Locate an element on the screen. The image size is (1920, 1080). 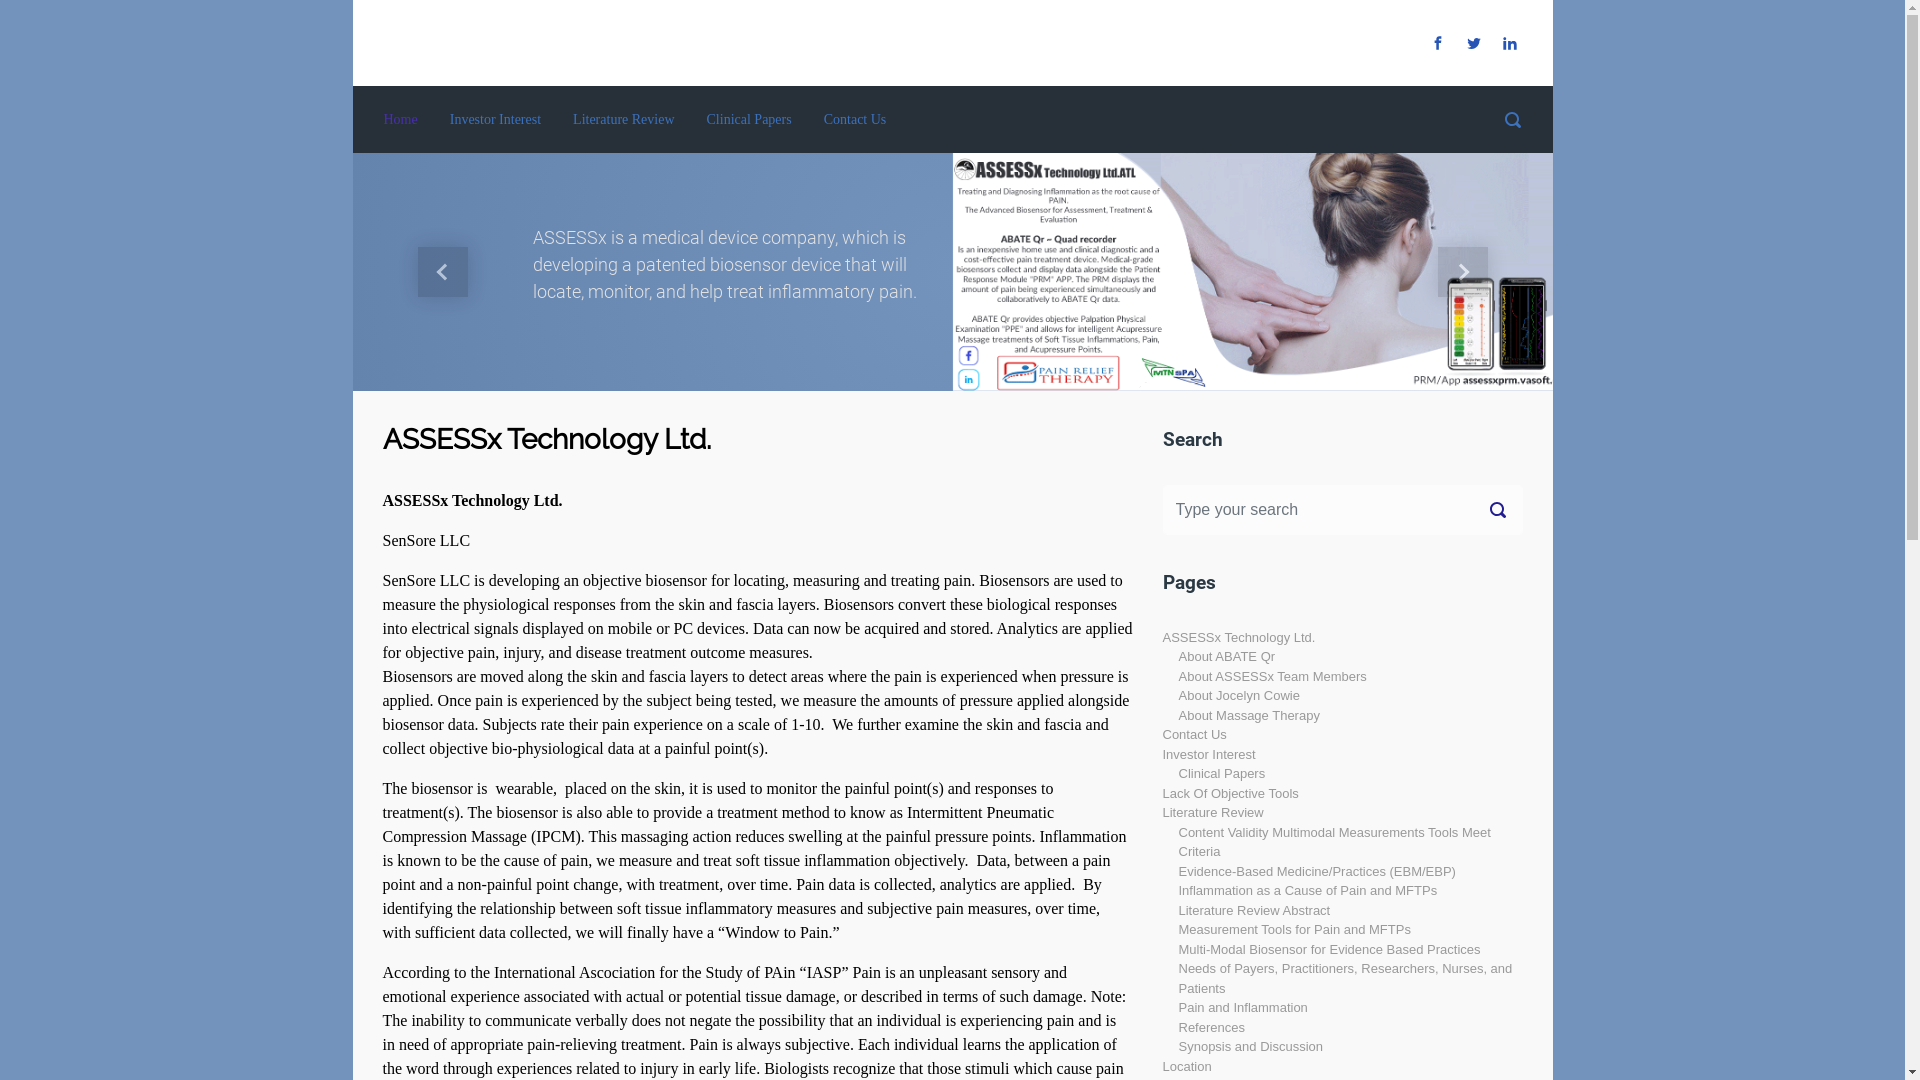
About ASSESSx Team Members is located at coordinates (1272, 676).